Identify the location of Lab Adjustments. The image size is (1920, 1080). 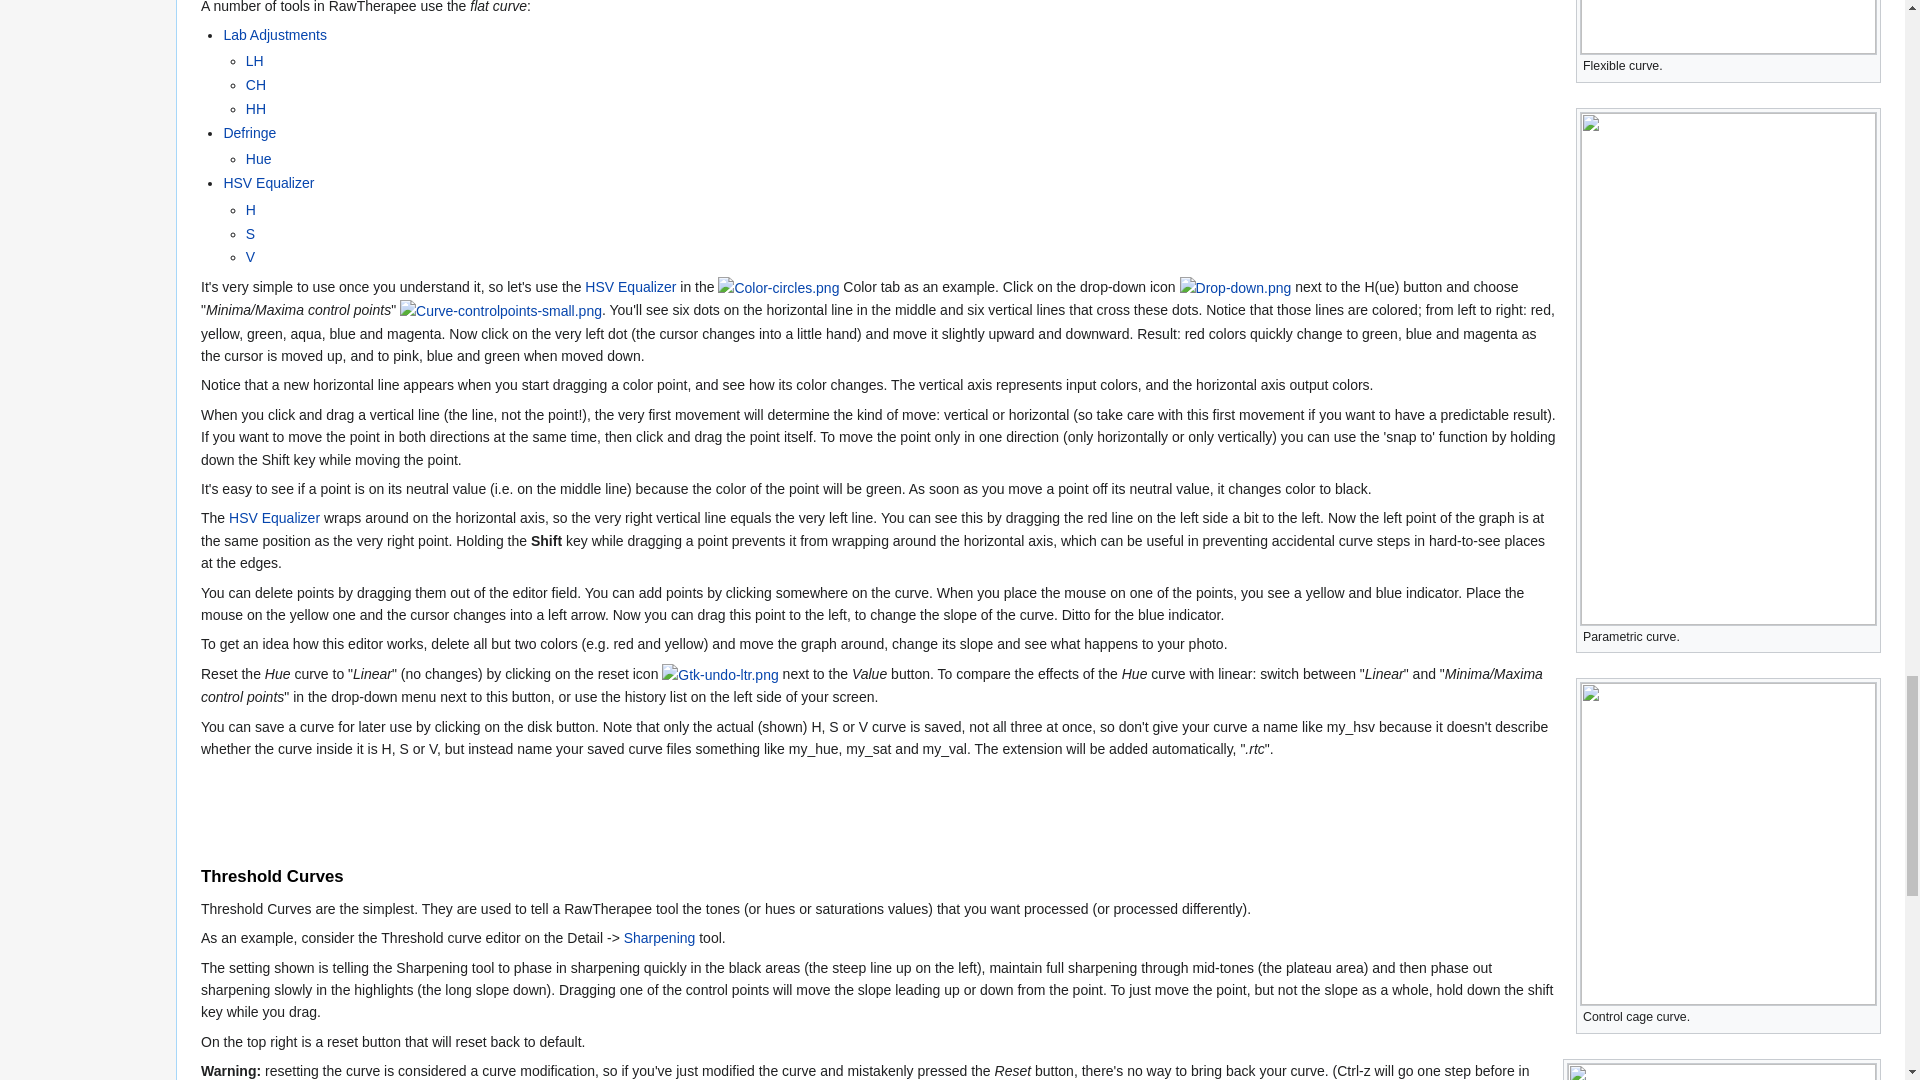
(256, 108).